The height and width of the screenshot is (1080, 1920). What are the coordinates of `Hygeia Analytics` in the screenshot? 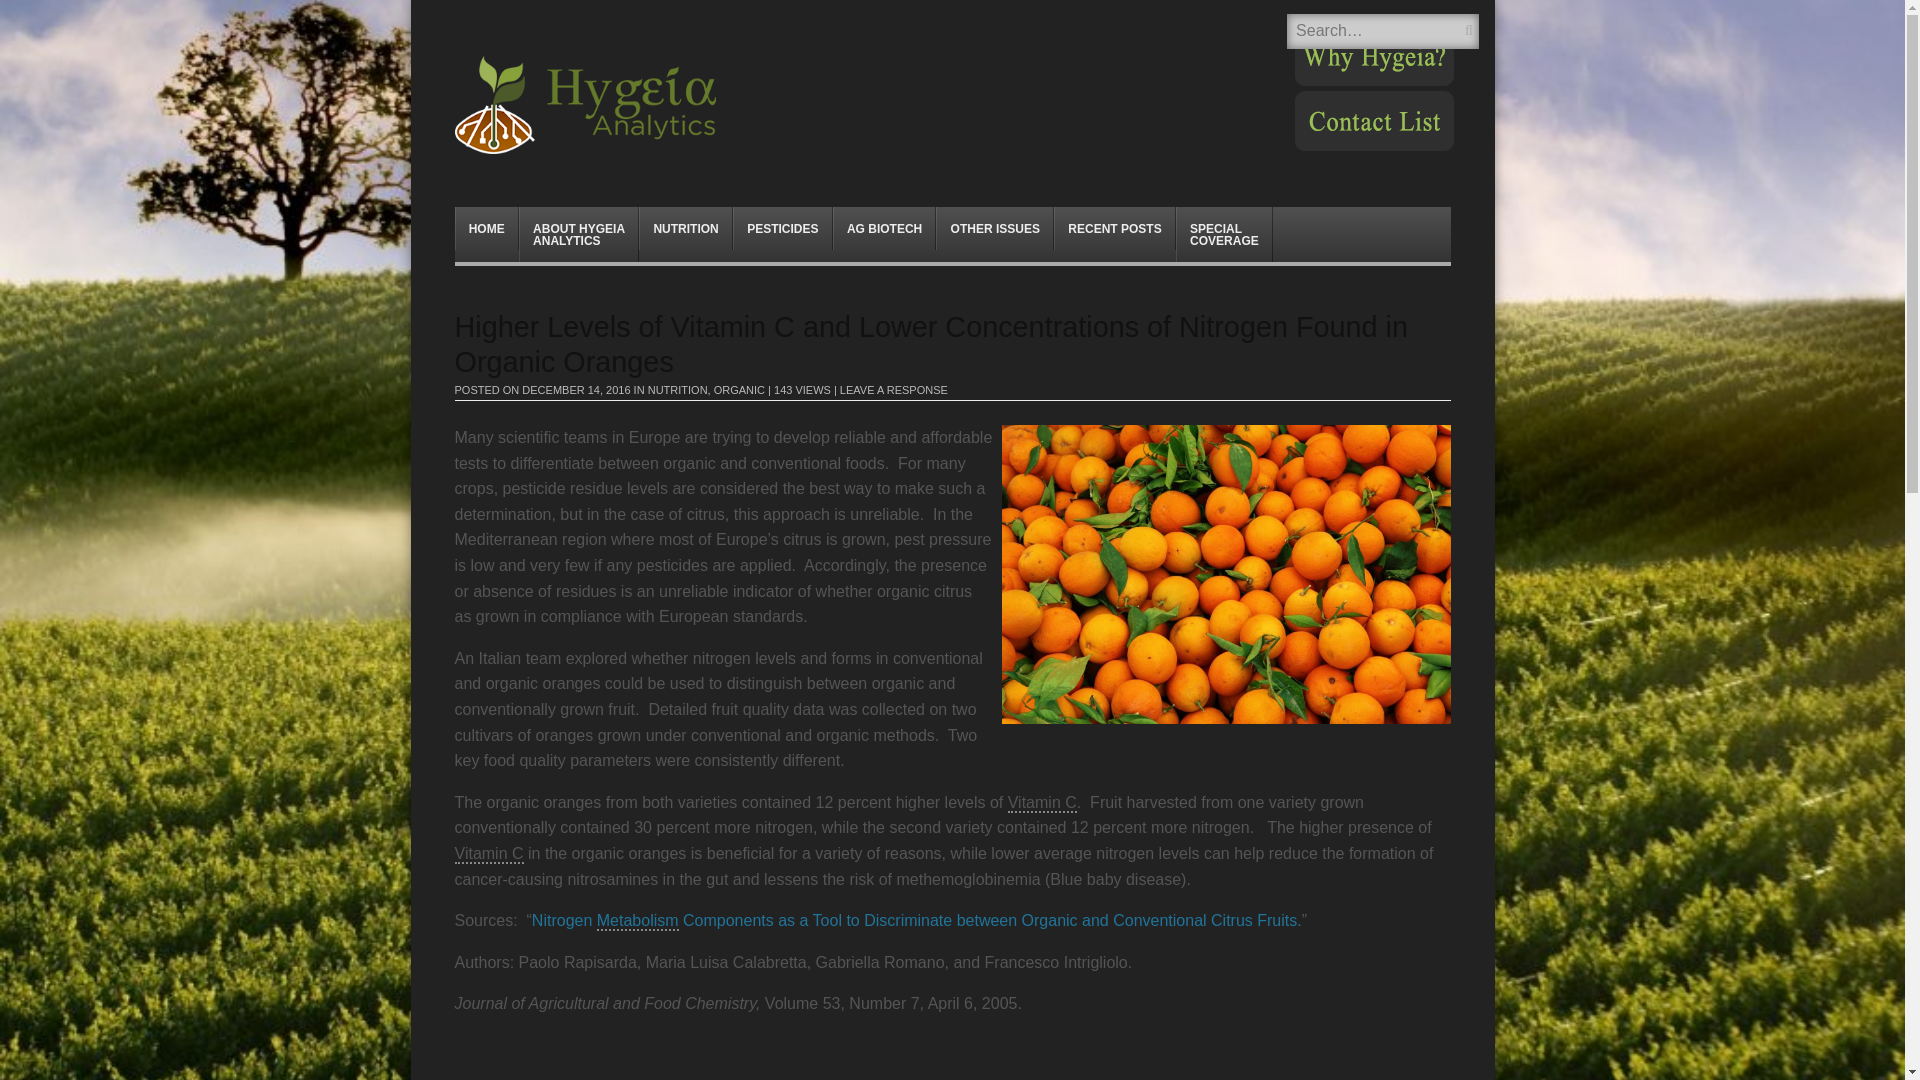 It's located at (578, 234).